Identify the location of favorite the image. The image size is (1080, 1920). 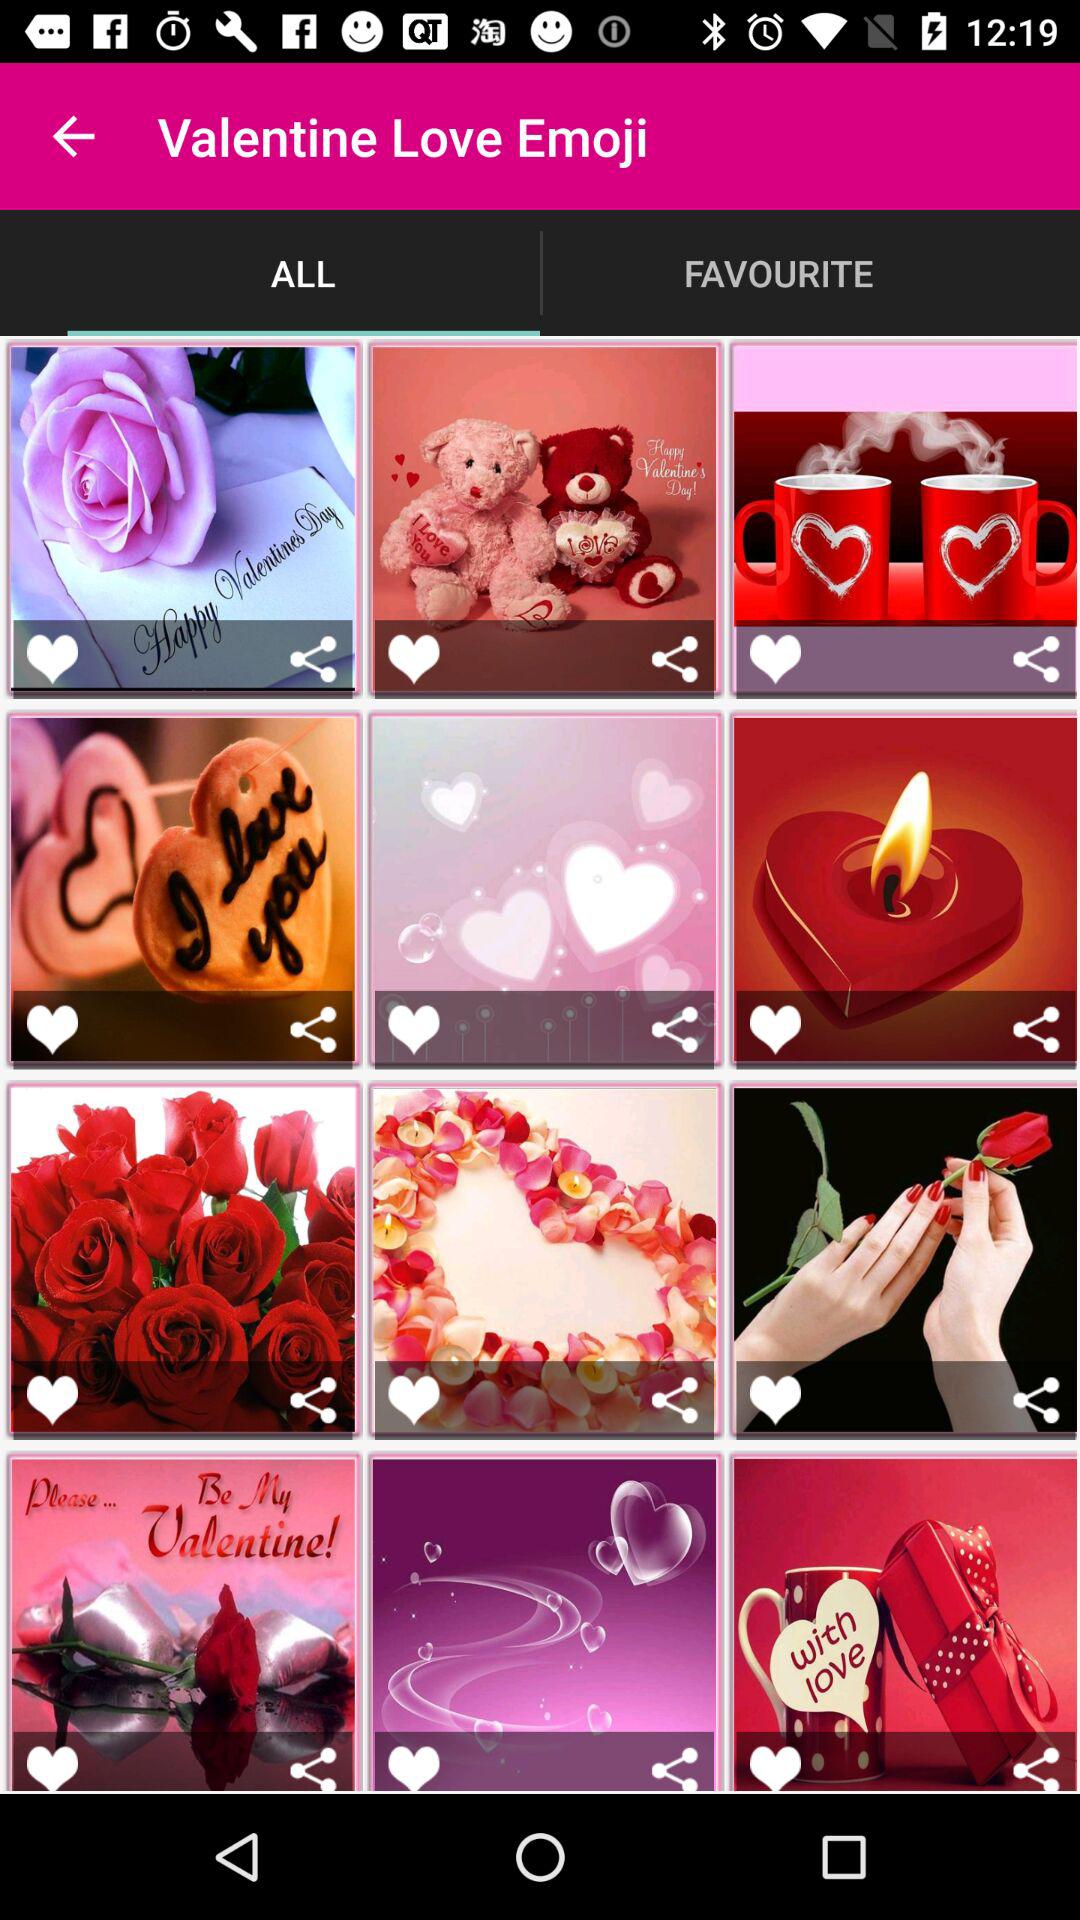
(52, 1400).